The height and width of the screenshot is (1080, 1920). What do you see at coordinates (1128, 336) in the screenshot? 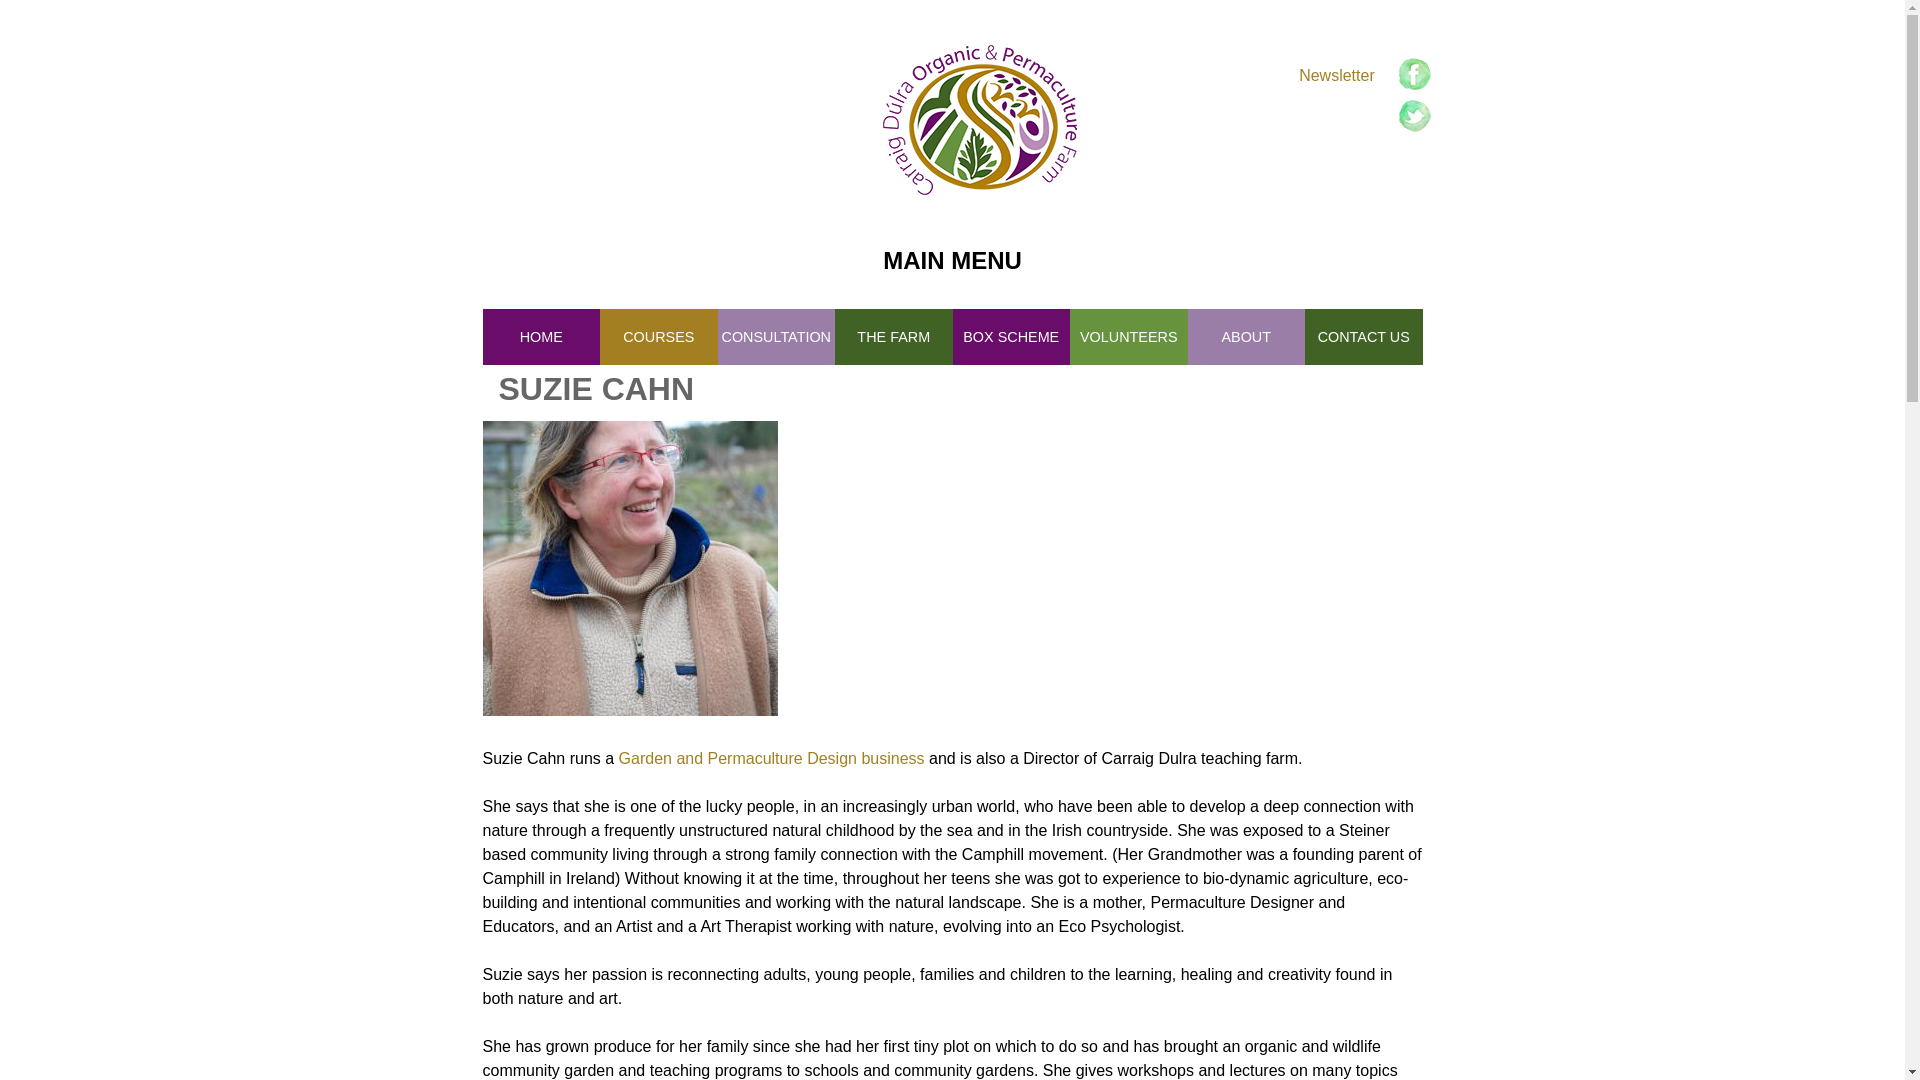
I see `VOLUNTEERS` at bounding box center [1128, 336].